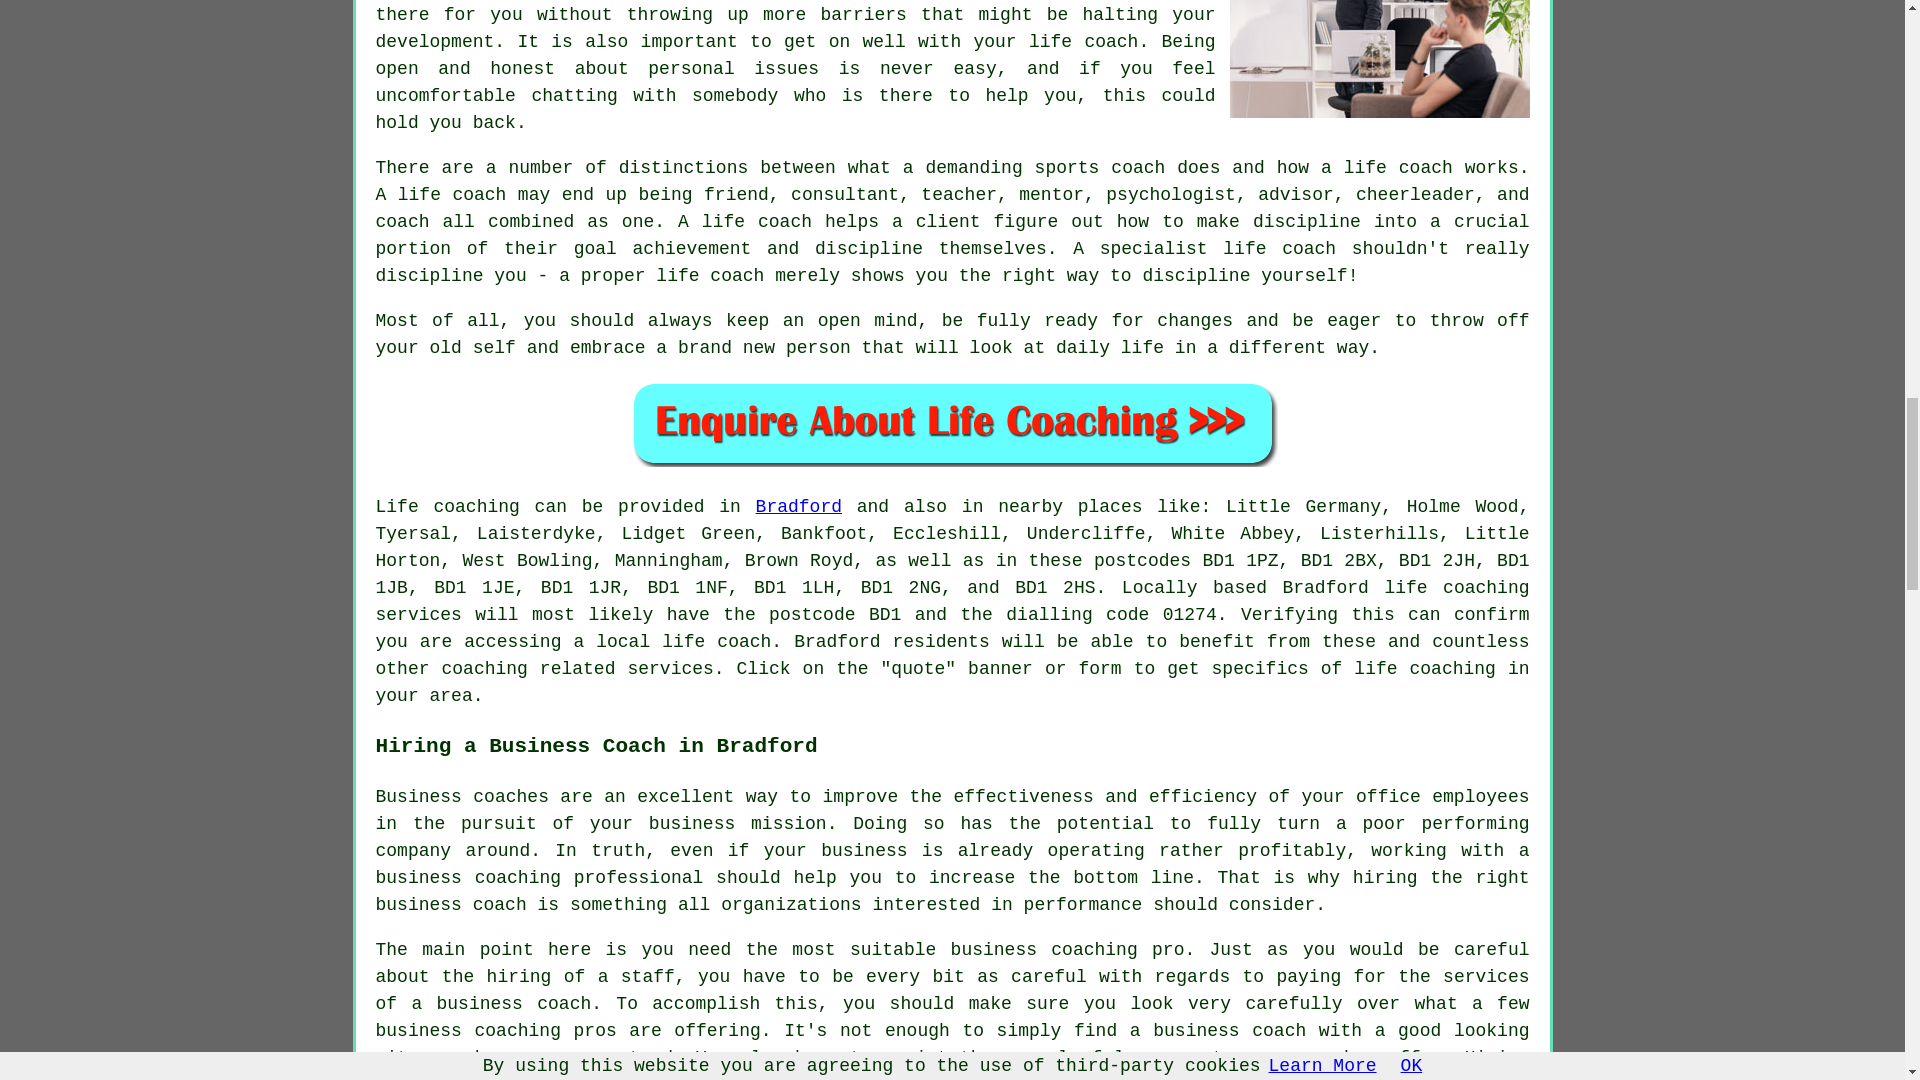  I want to click on life coaching, so click(1424, 668).